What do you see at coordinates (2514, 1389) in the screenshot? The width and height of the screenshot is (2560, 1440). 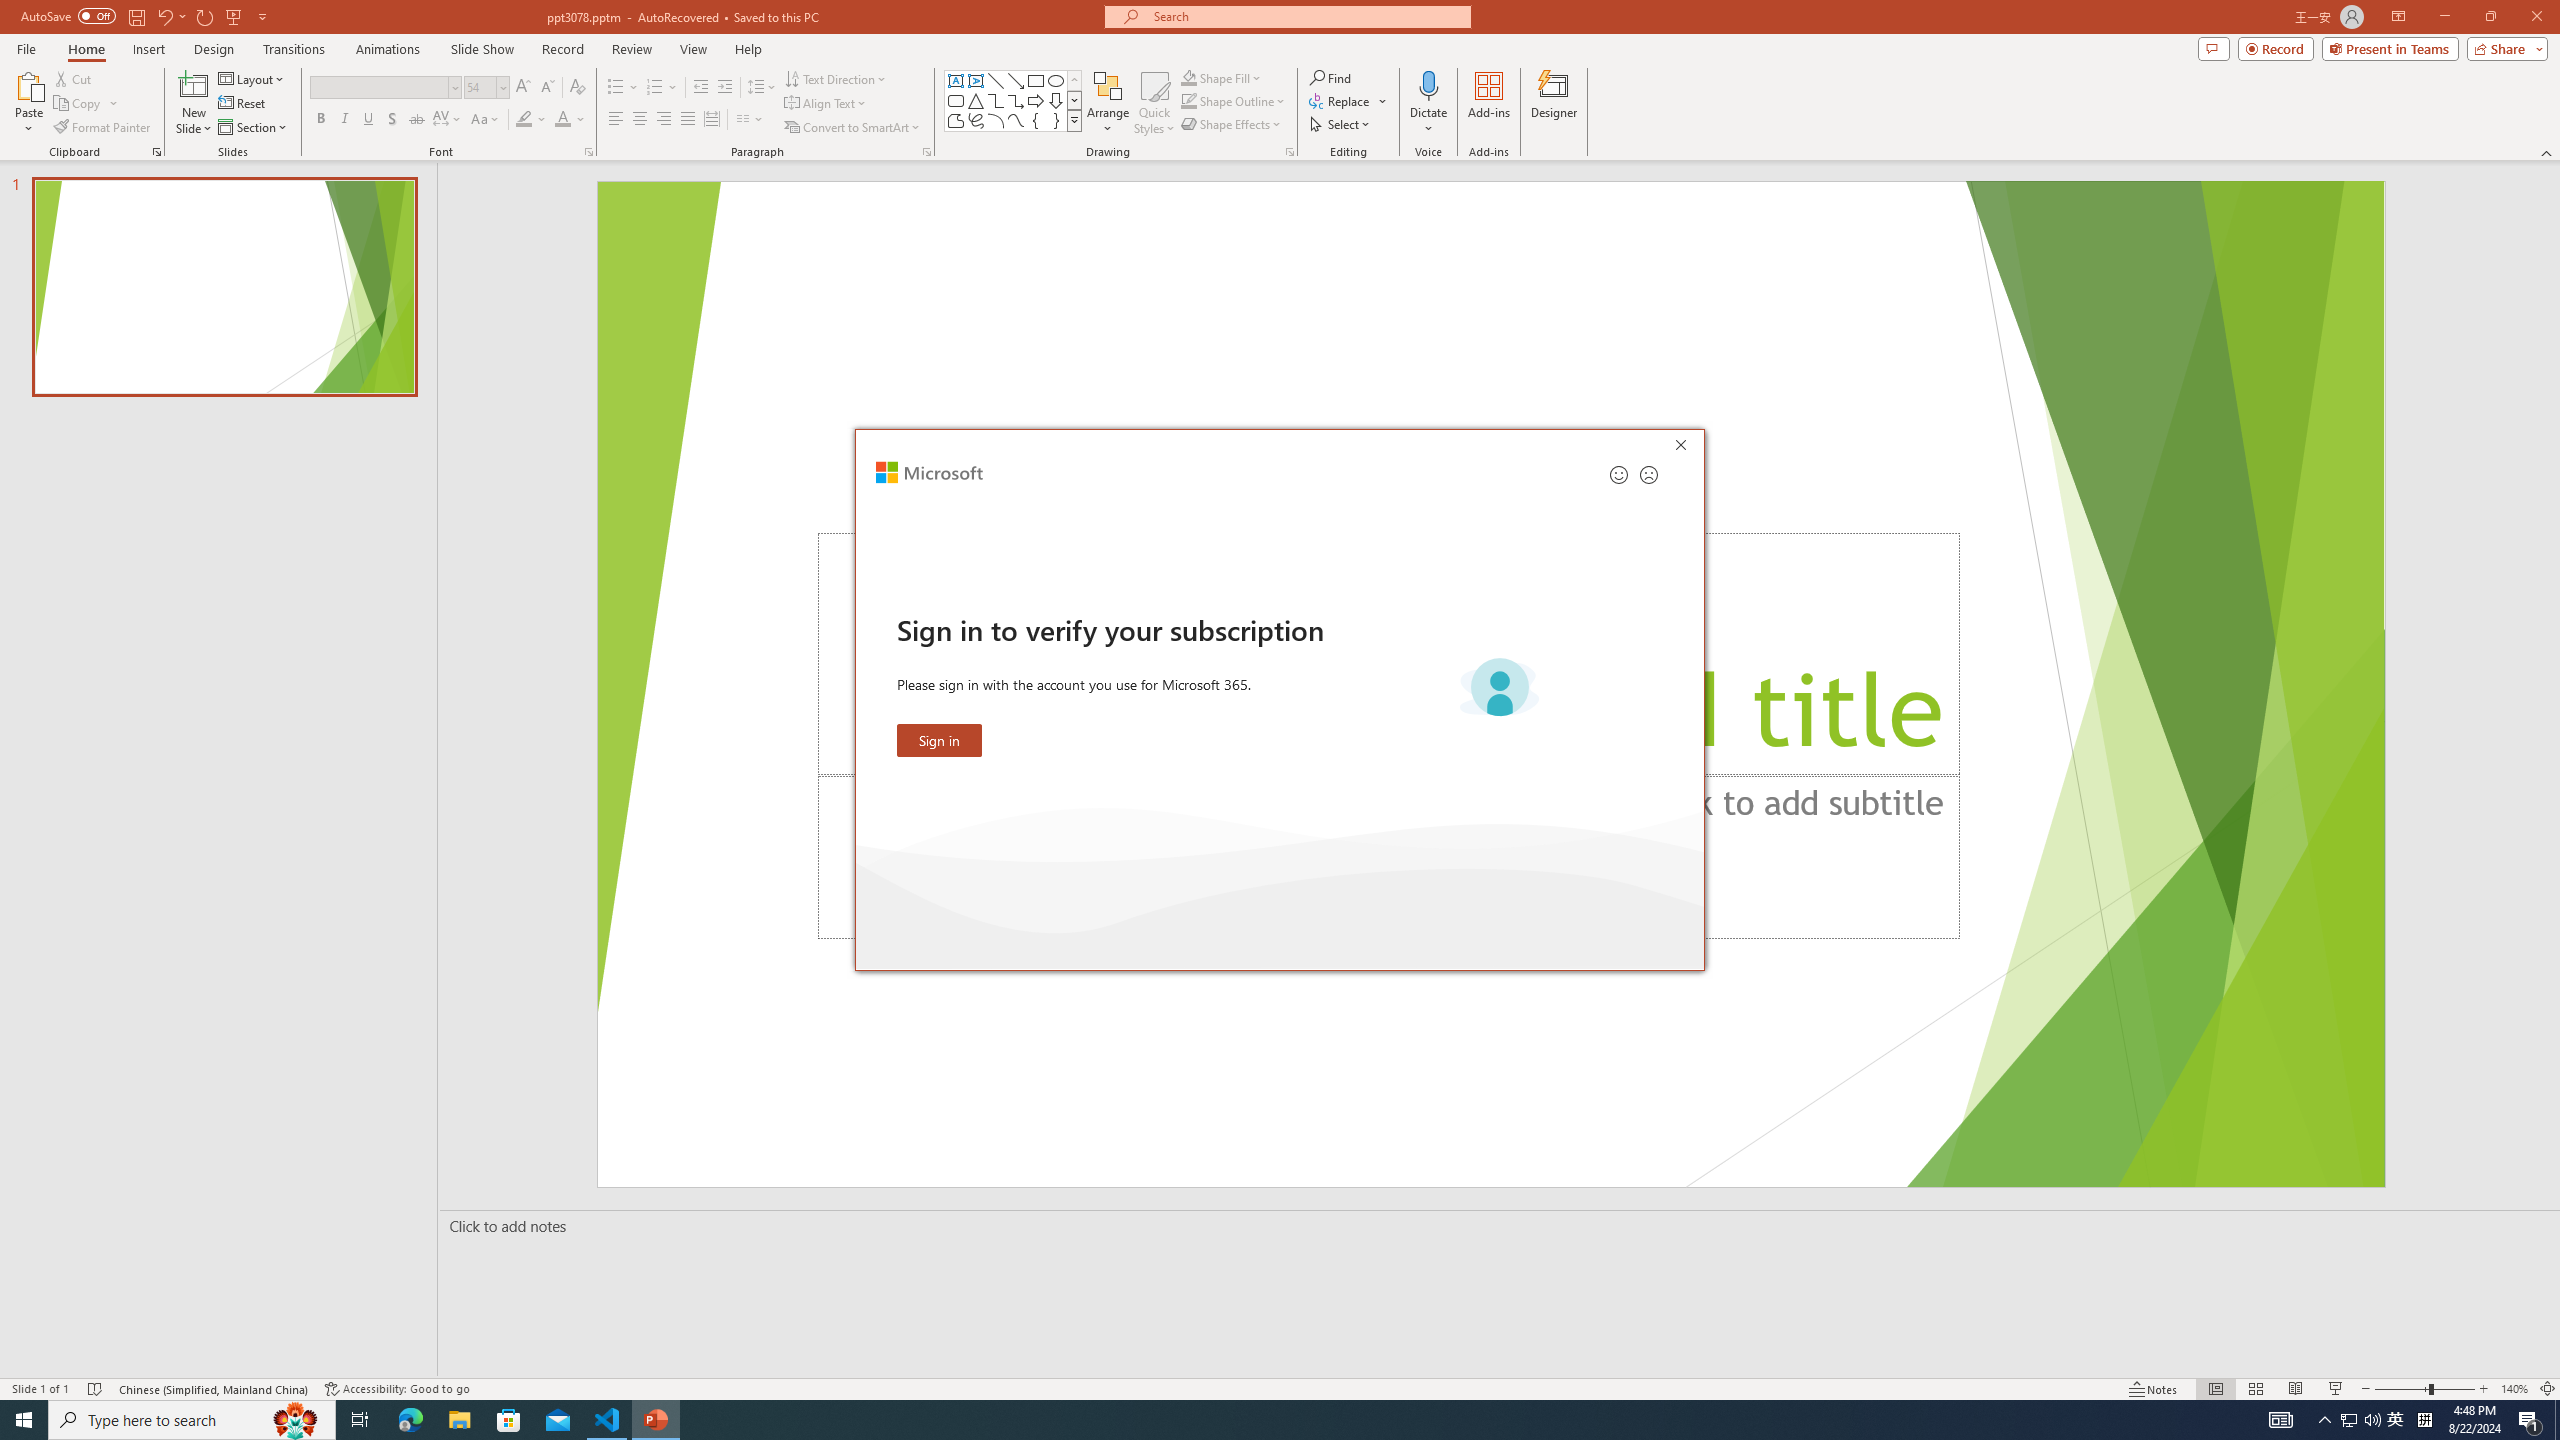 I see `Zoom 140%` at bounding box center [2514, 1389].